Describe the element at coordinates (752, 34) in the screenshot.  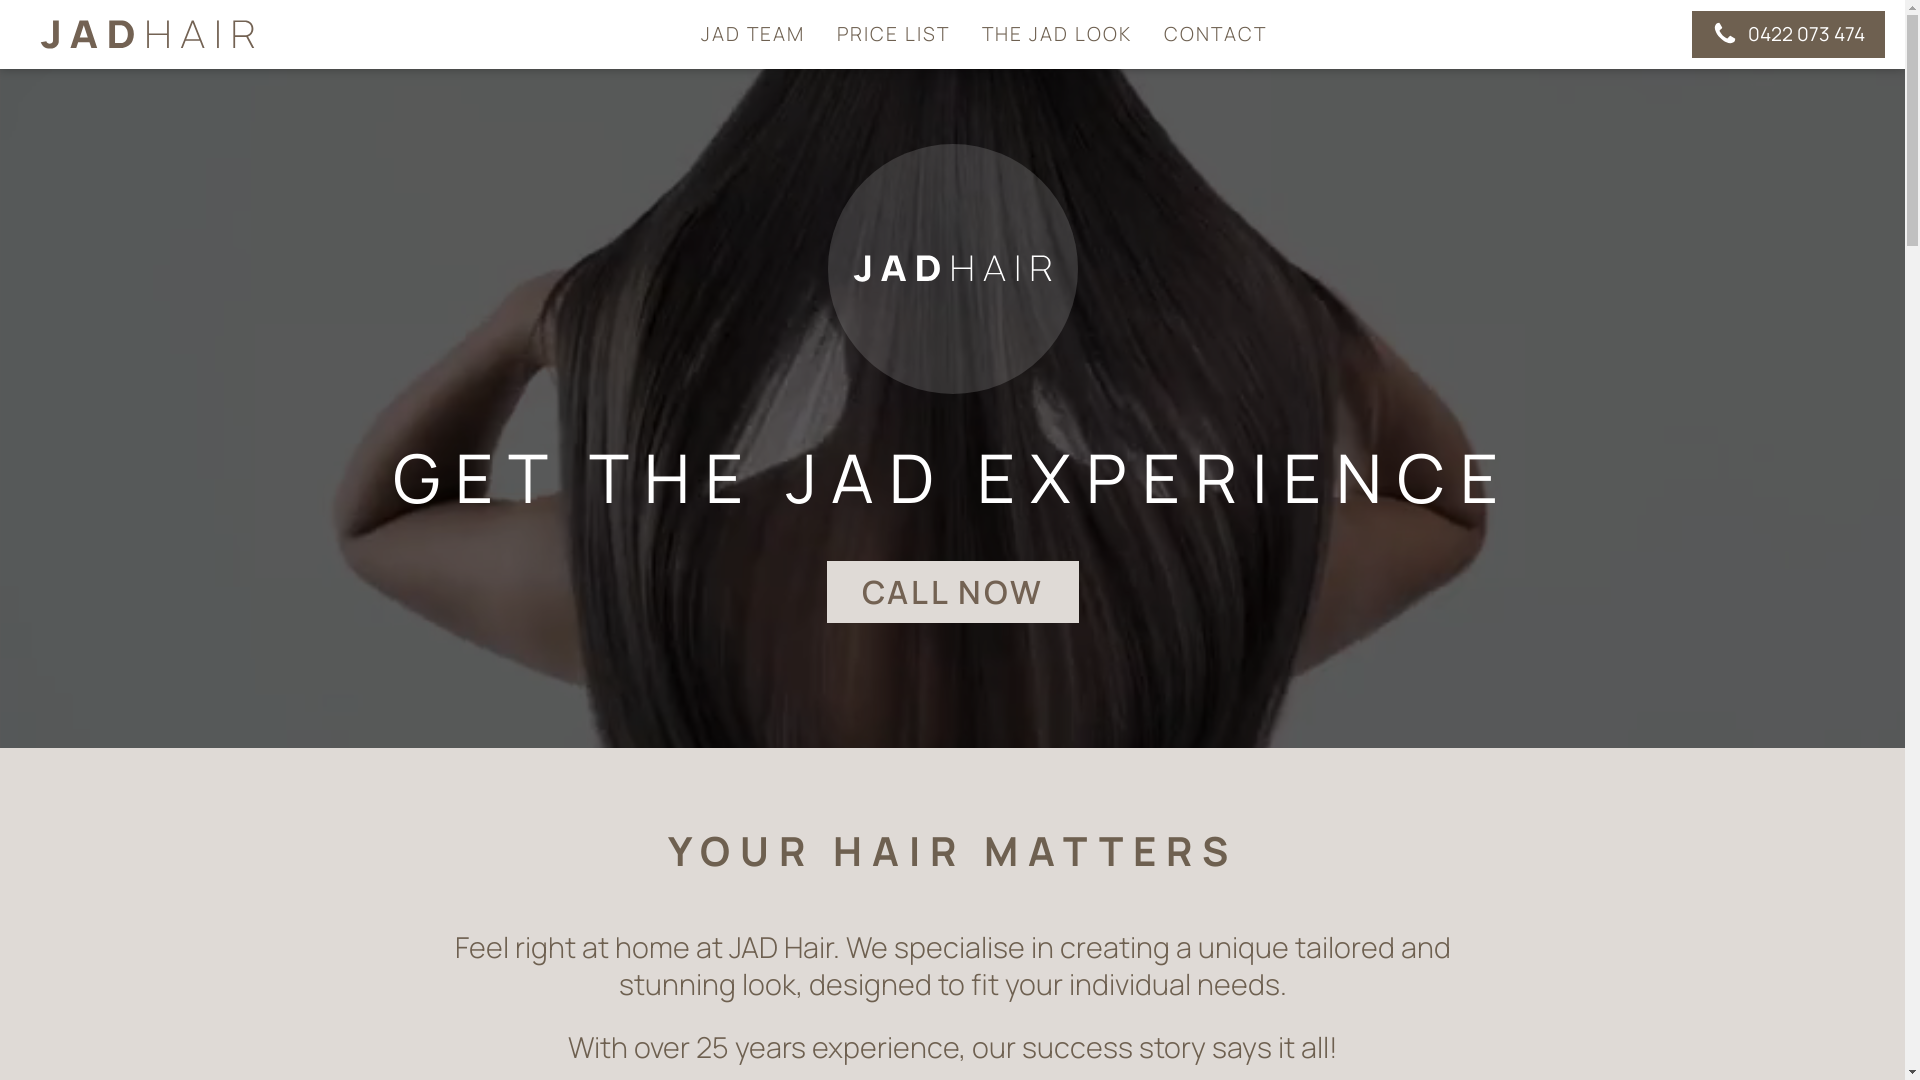
I see `JAD TEAM` at that location.